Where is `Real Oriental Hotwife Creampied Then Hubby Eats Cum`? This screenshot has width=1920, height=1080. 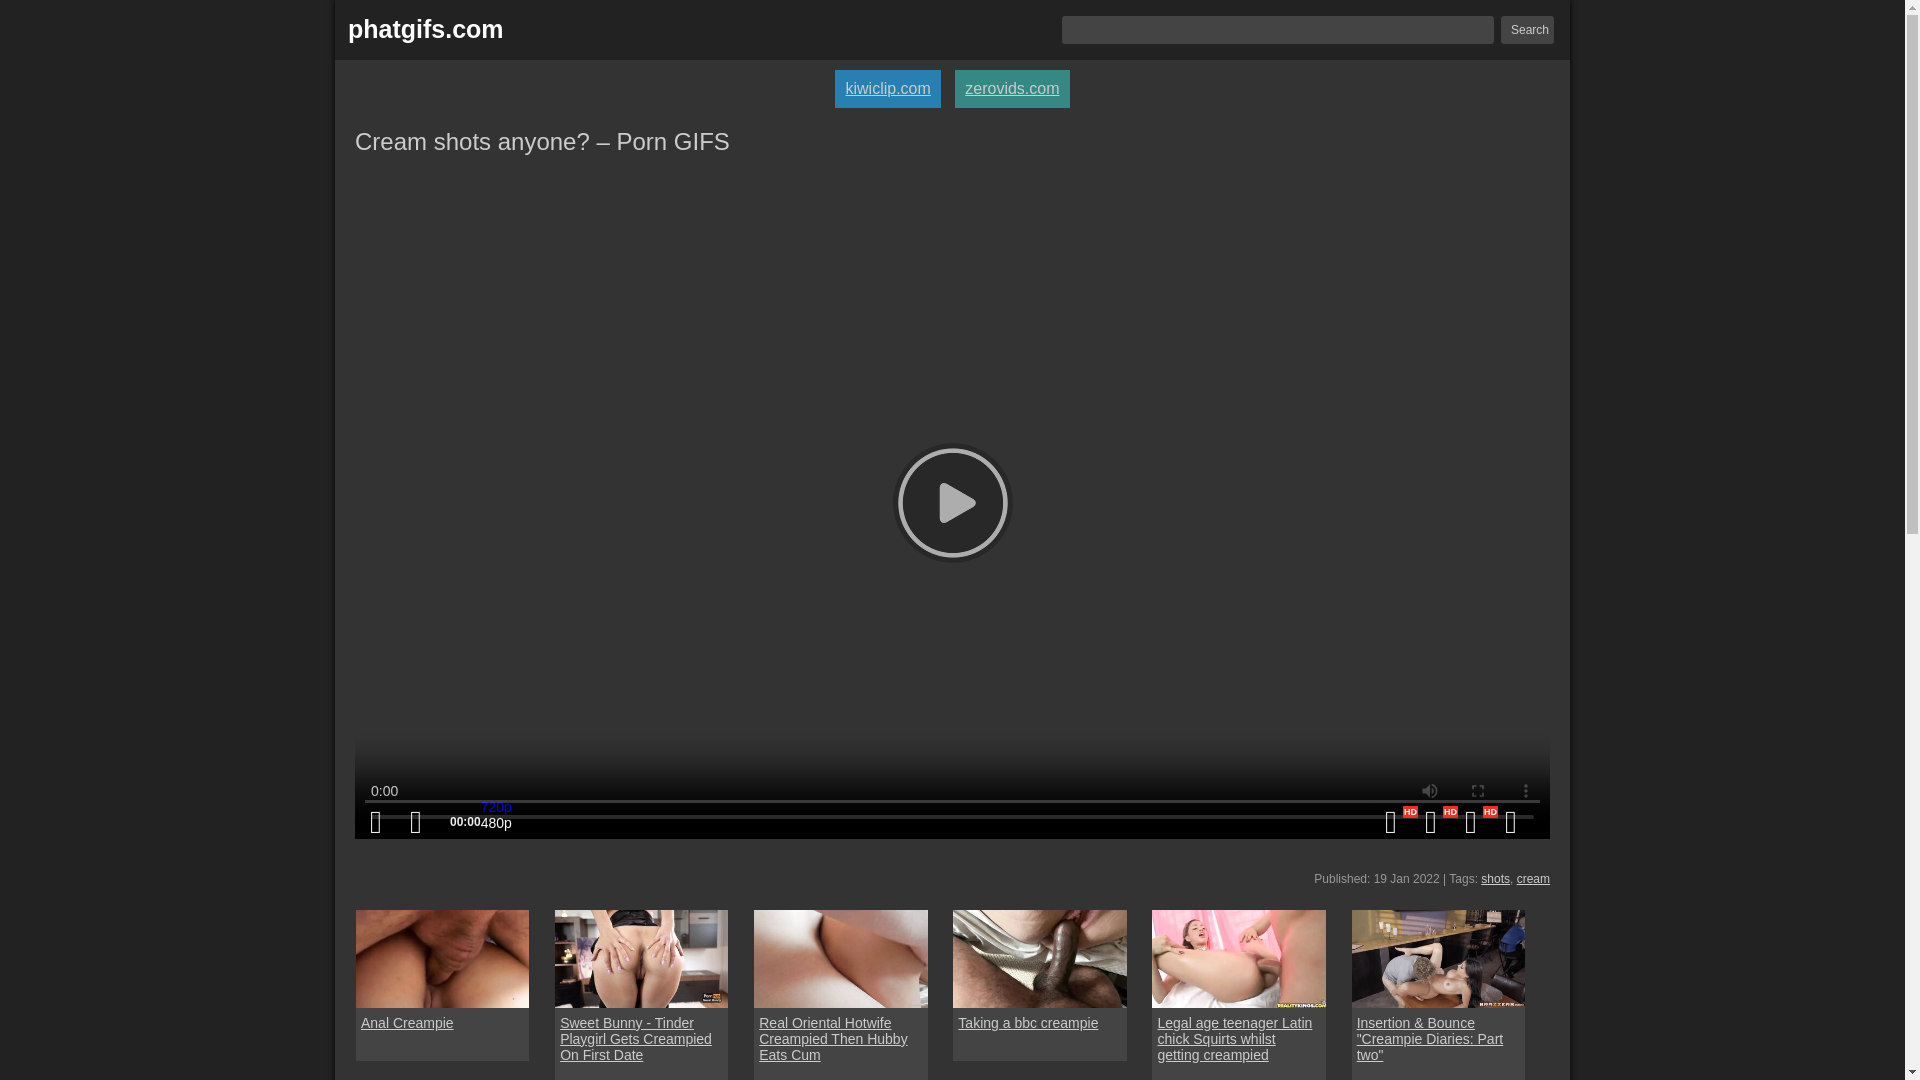 Real Oriental Hotwife Creampied Then Hubby Eats Cum is located at coordinates (840, 958).